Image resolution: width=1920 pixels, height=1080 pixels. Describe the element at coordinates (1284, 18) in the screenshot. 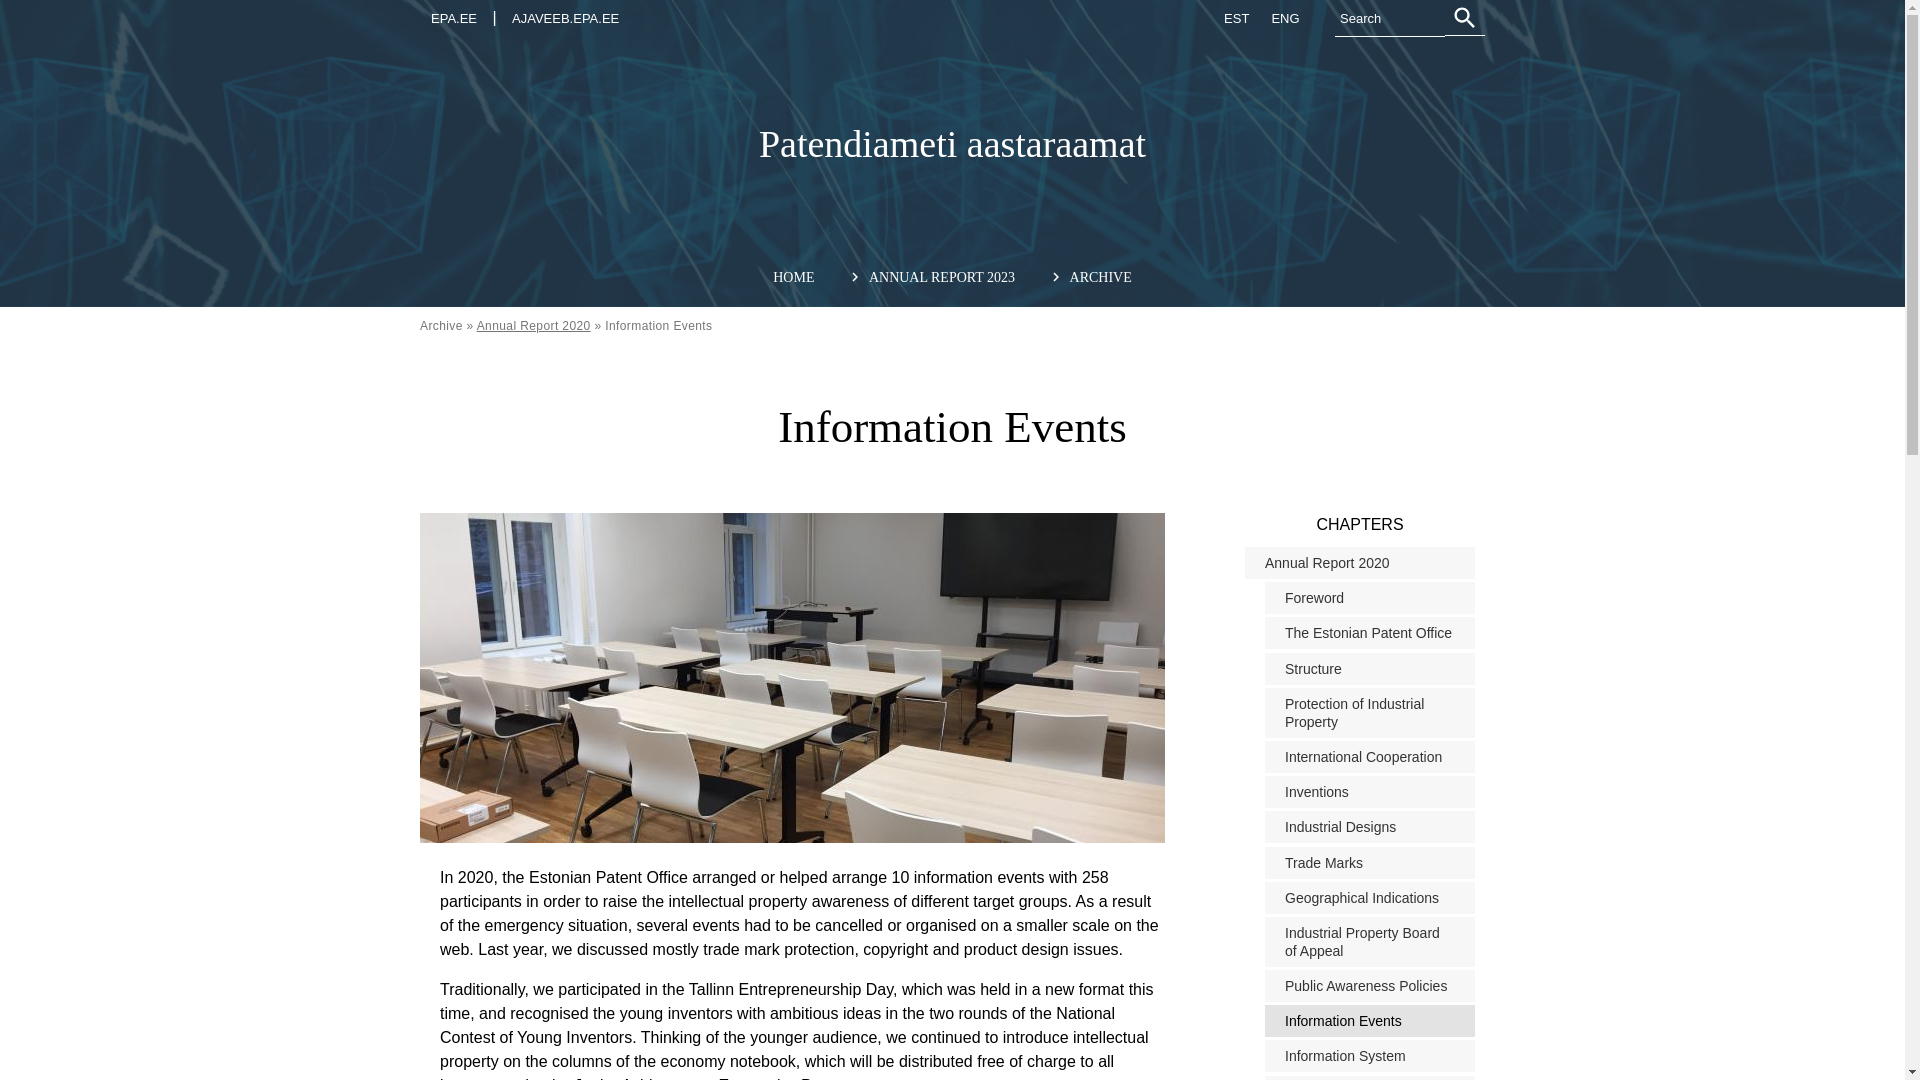

I see `ENG` at that location.